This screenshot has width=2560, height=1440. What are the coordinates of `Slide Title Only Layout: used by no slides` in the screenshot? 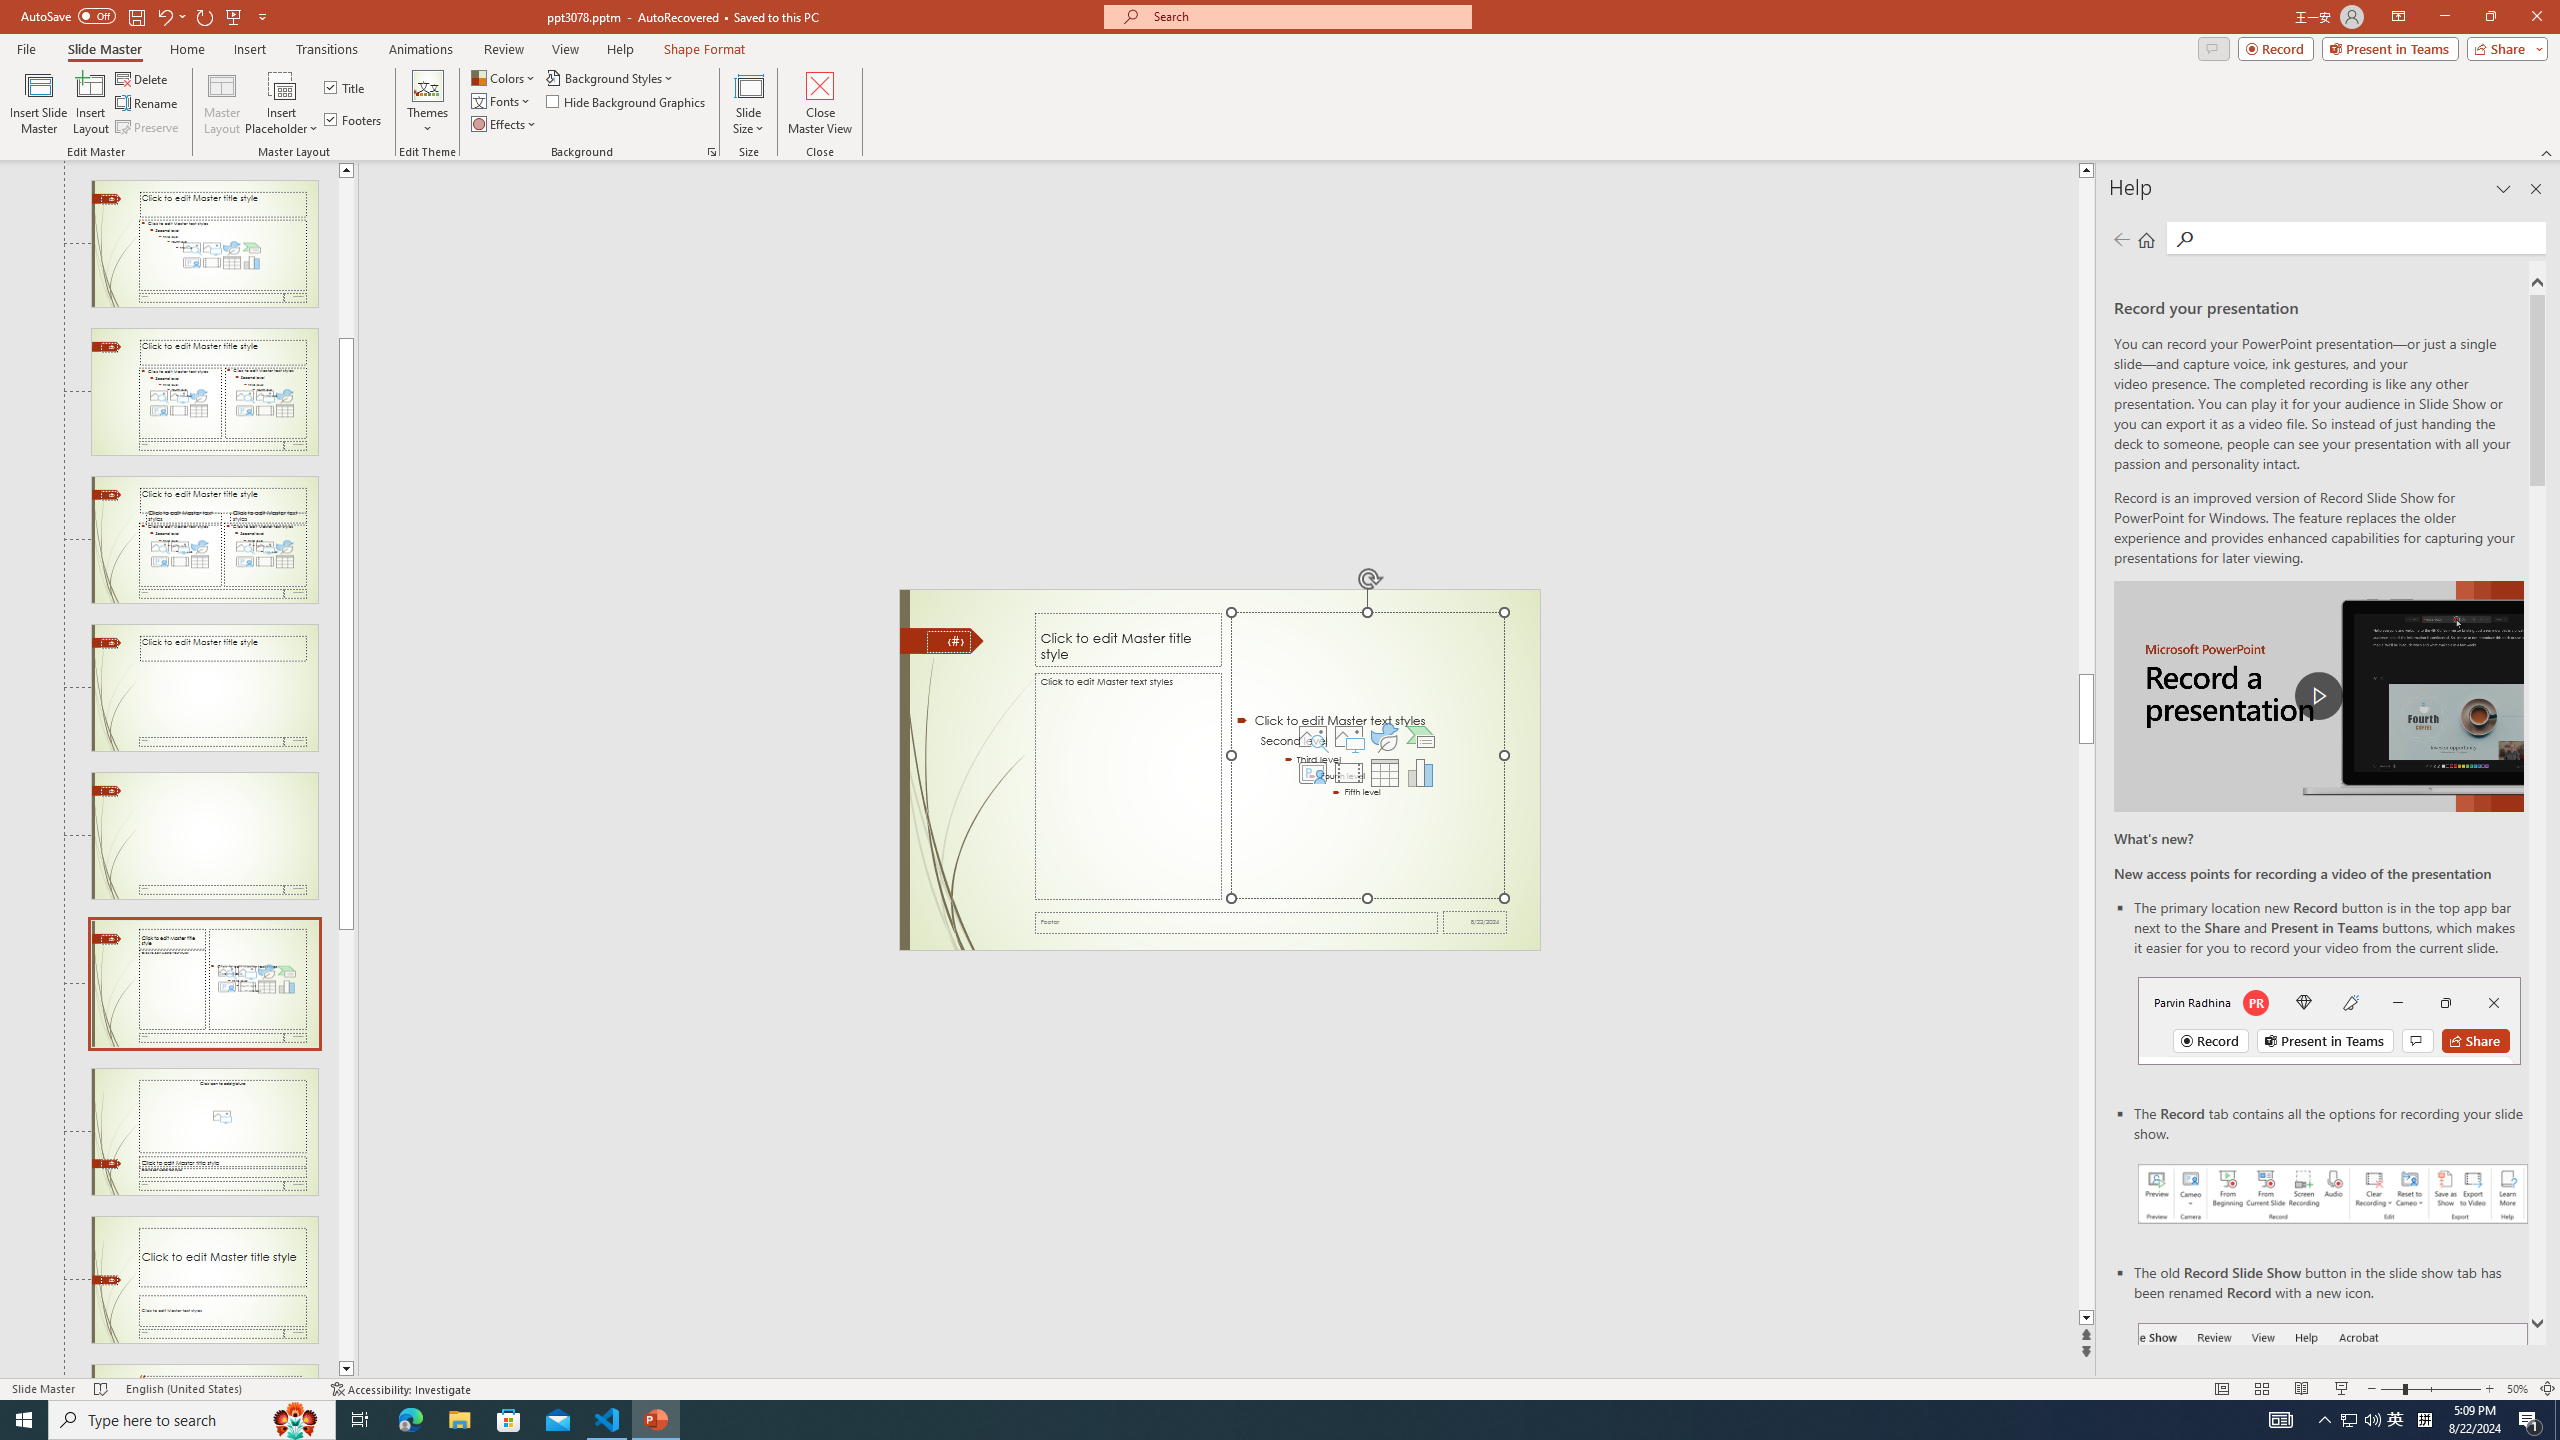 It's located at (204, 688).